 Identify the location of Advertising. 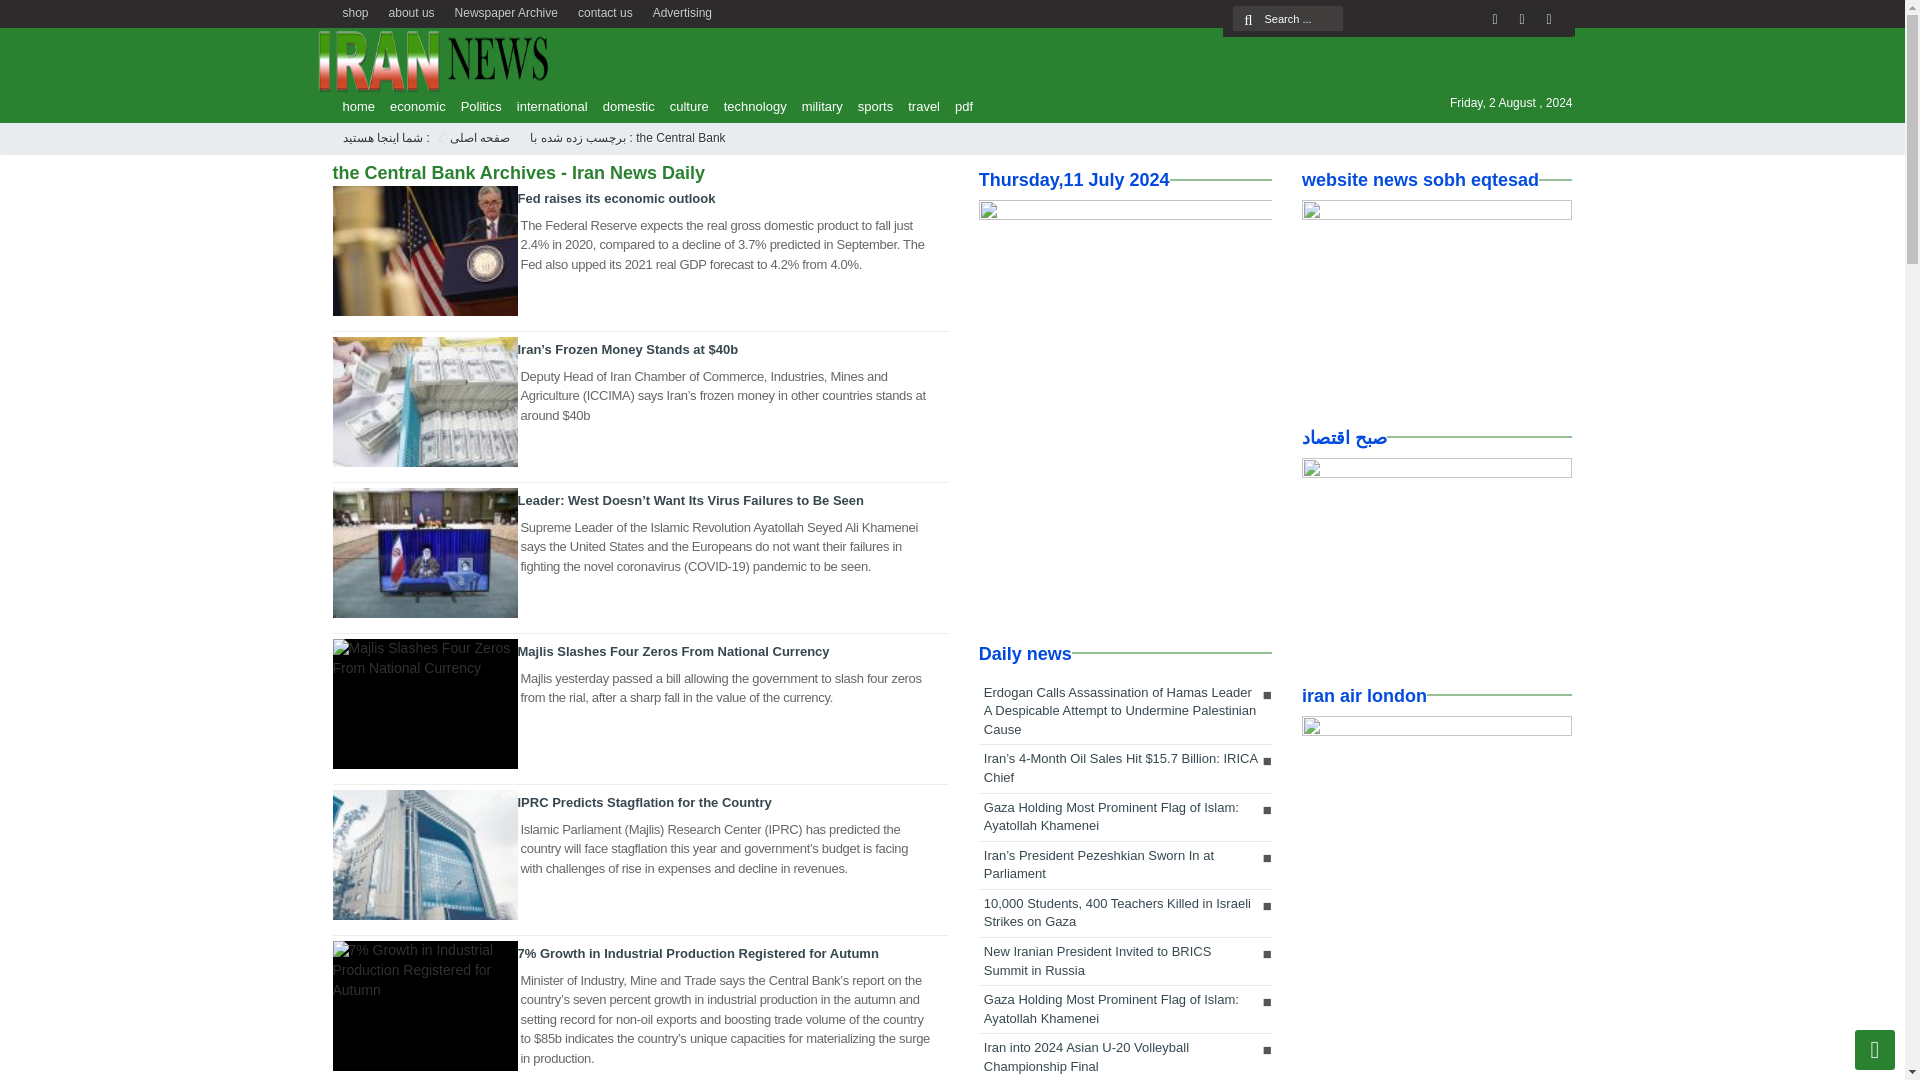
(682, 10).